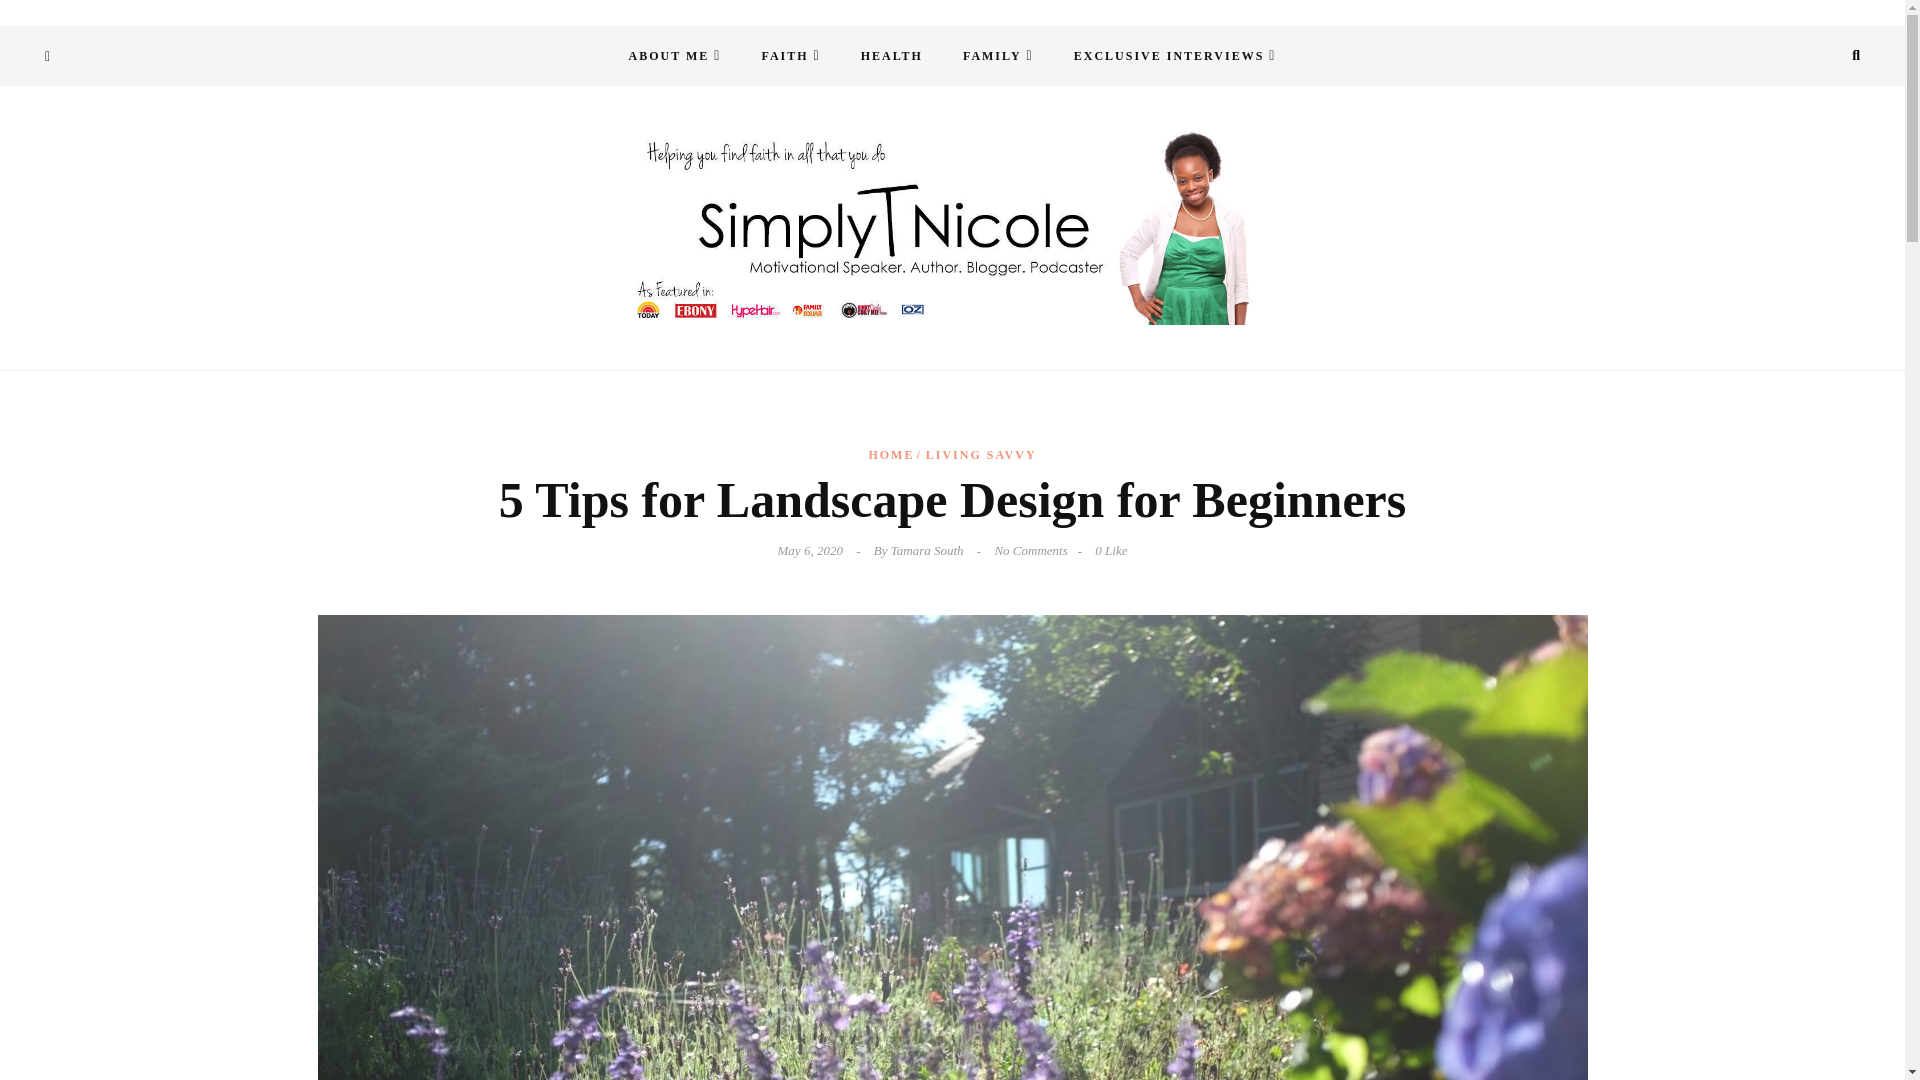 The height and width of the screenshot is (1080, 1920). I want to click on FAITH, so click(790, 56).